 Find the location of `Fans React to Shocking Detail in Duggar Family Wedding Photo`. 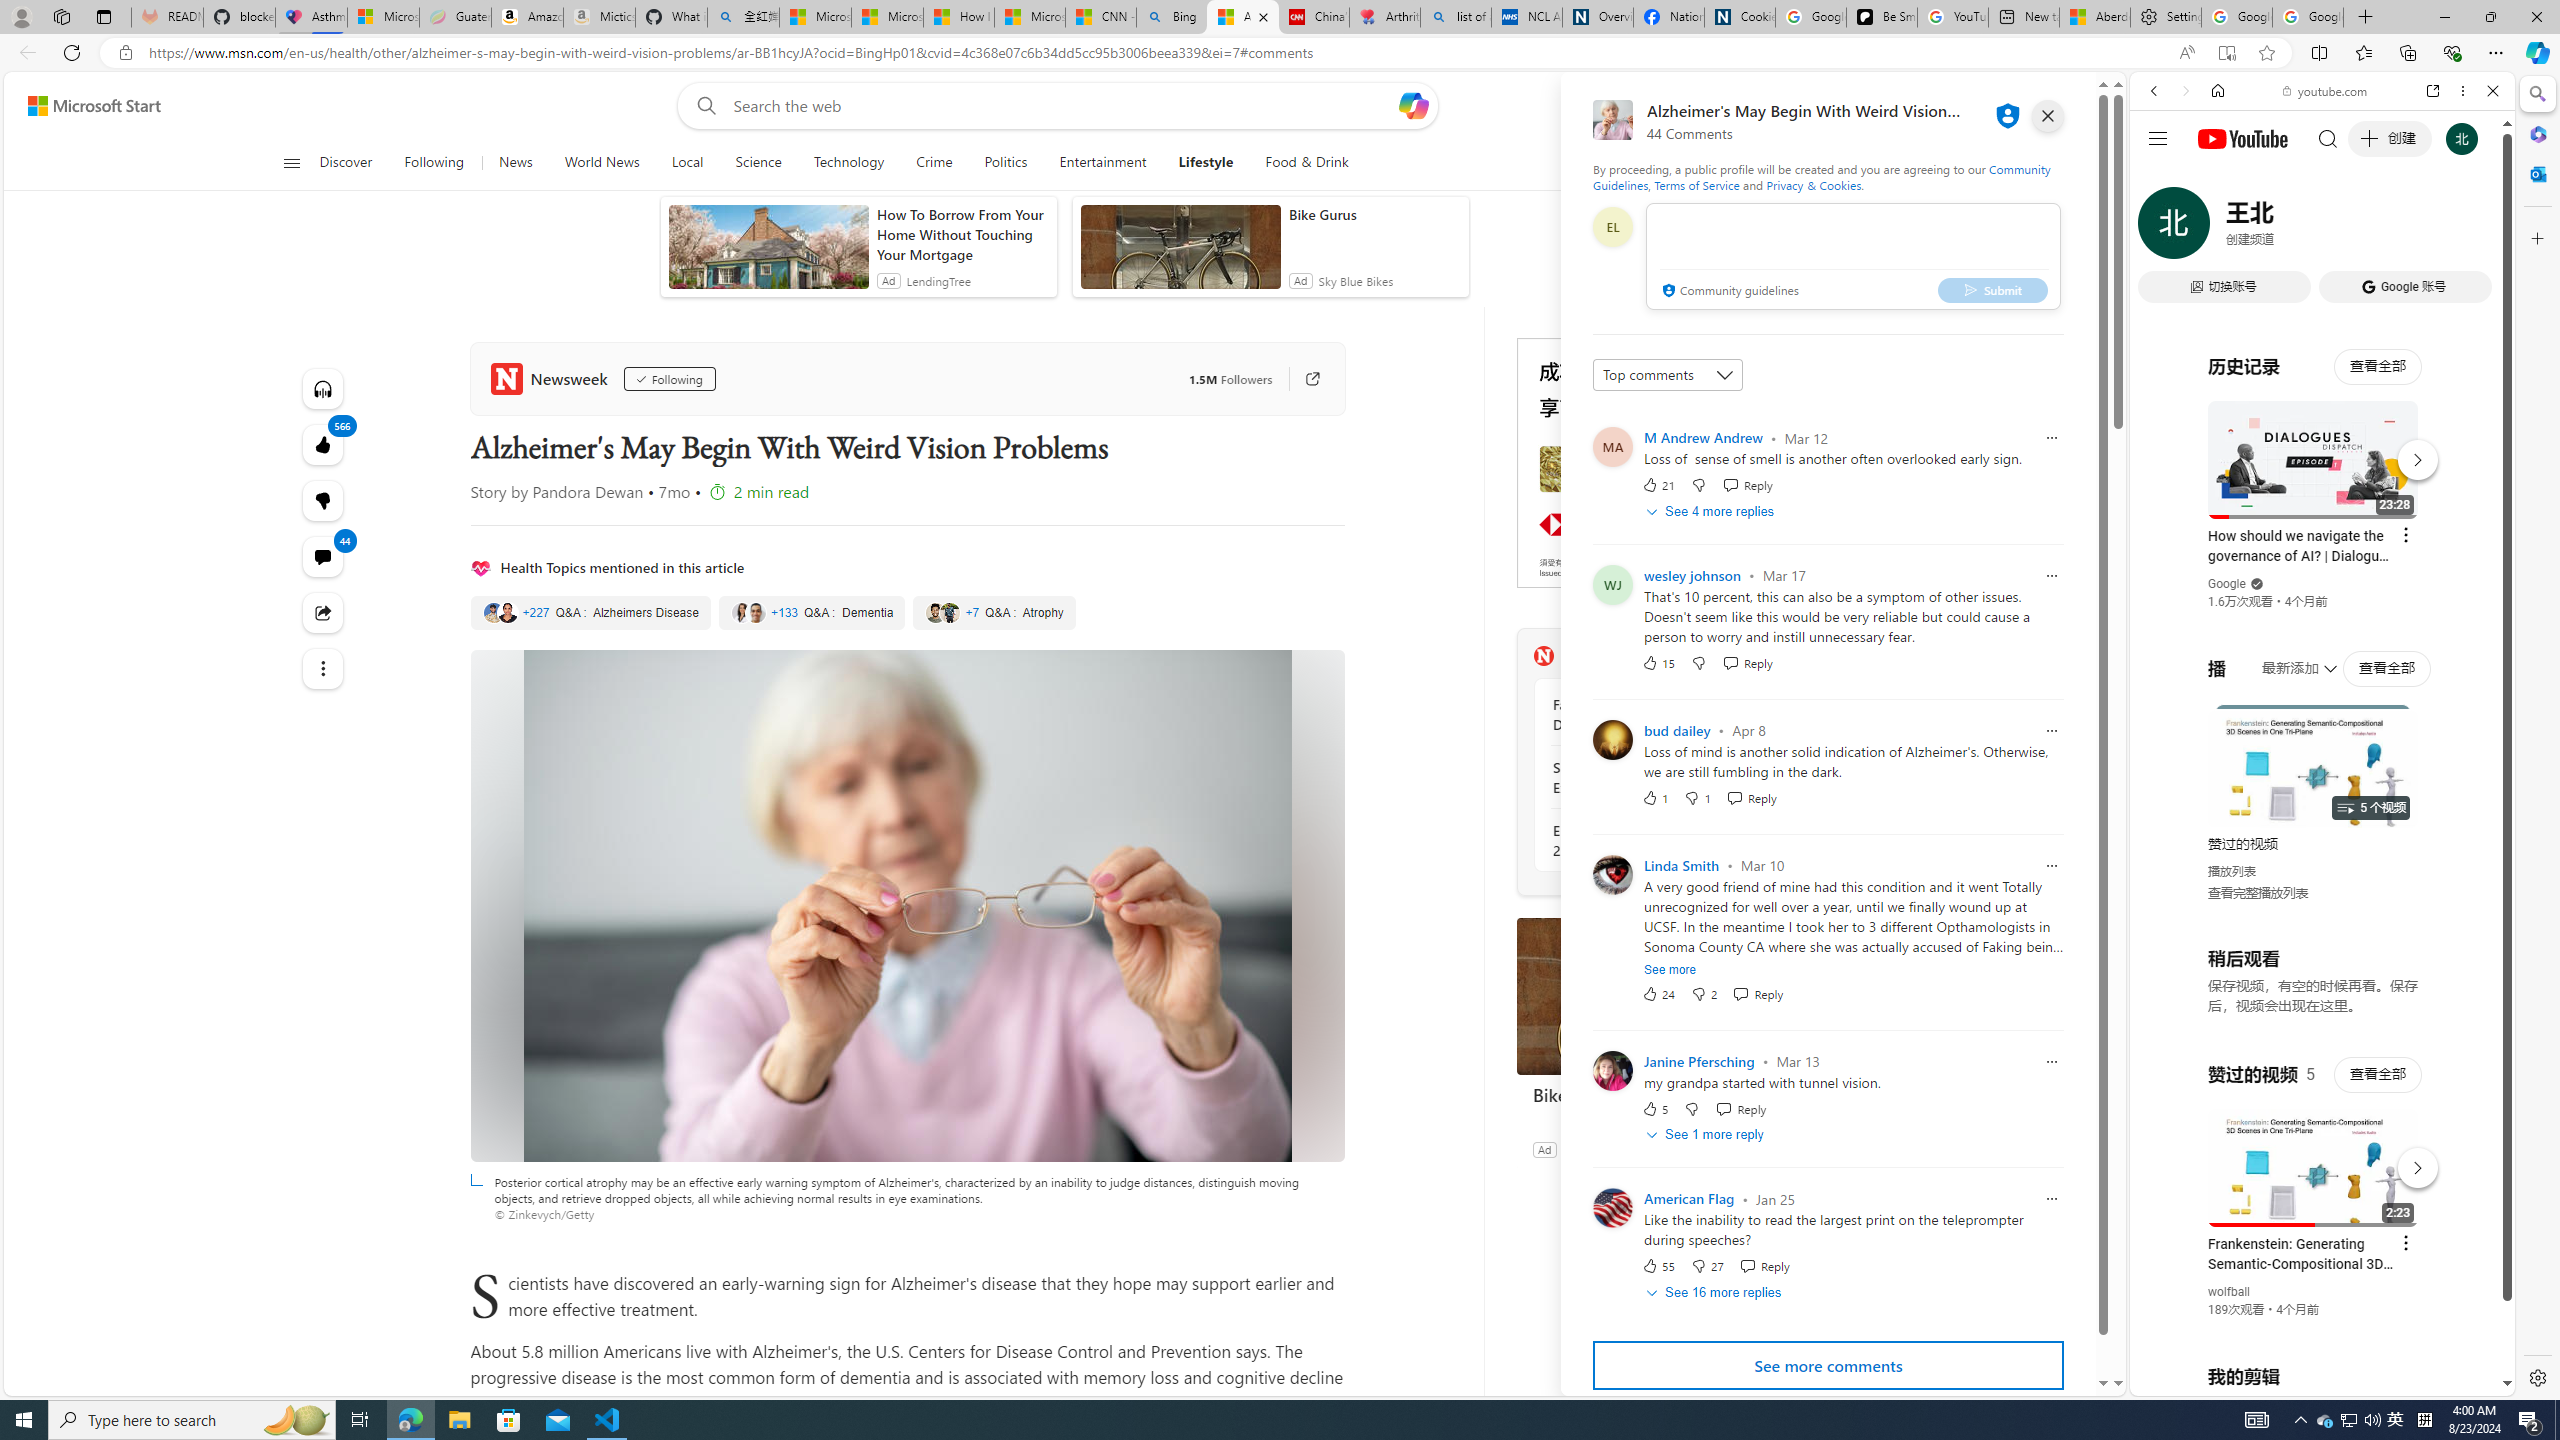

Fans React to Shocking Detail in Duggar Family Wedding Photo is located at coordinates (1661, 714).